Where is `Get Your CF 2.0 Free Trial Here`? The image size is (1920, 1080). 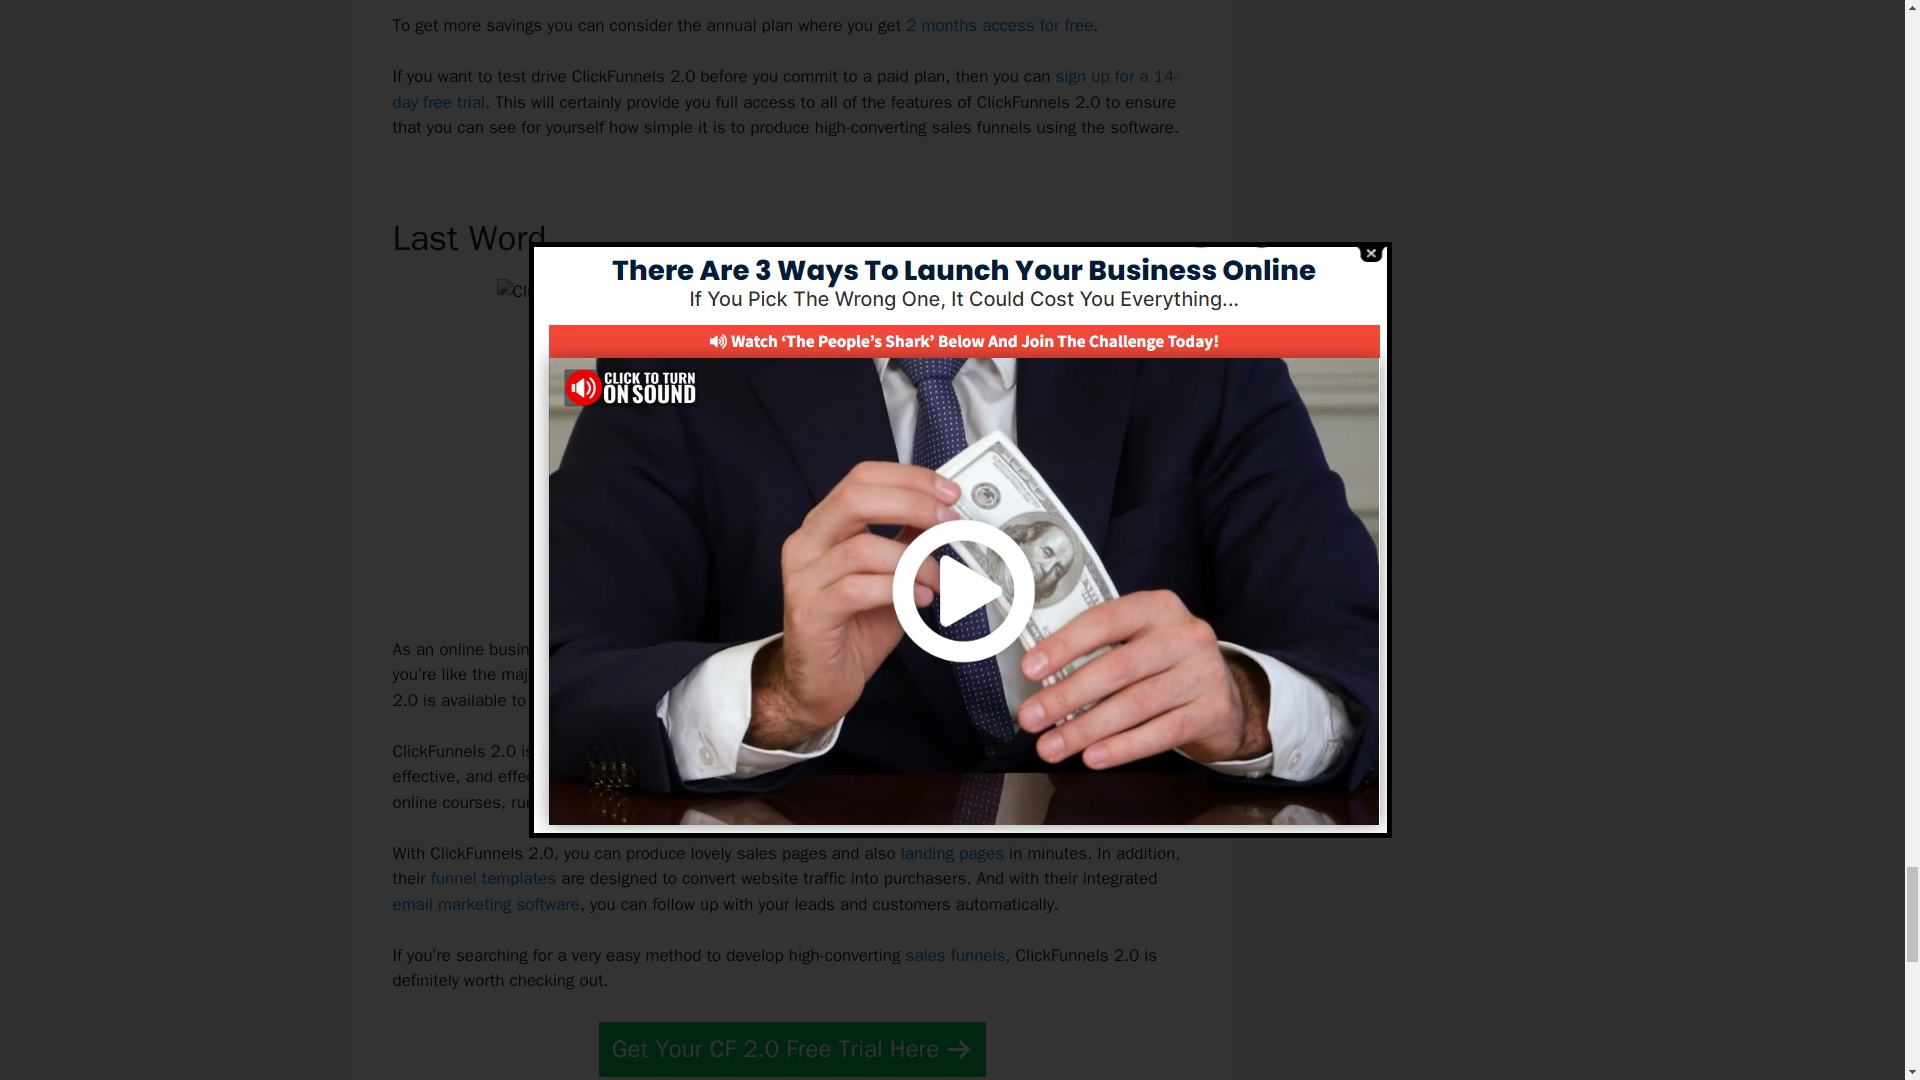 Get Your CF 2.0 Free Trial Here is located at coordinates (792, 1048).